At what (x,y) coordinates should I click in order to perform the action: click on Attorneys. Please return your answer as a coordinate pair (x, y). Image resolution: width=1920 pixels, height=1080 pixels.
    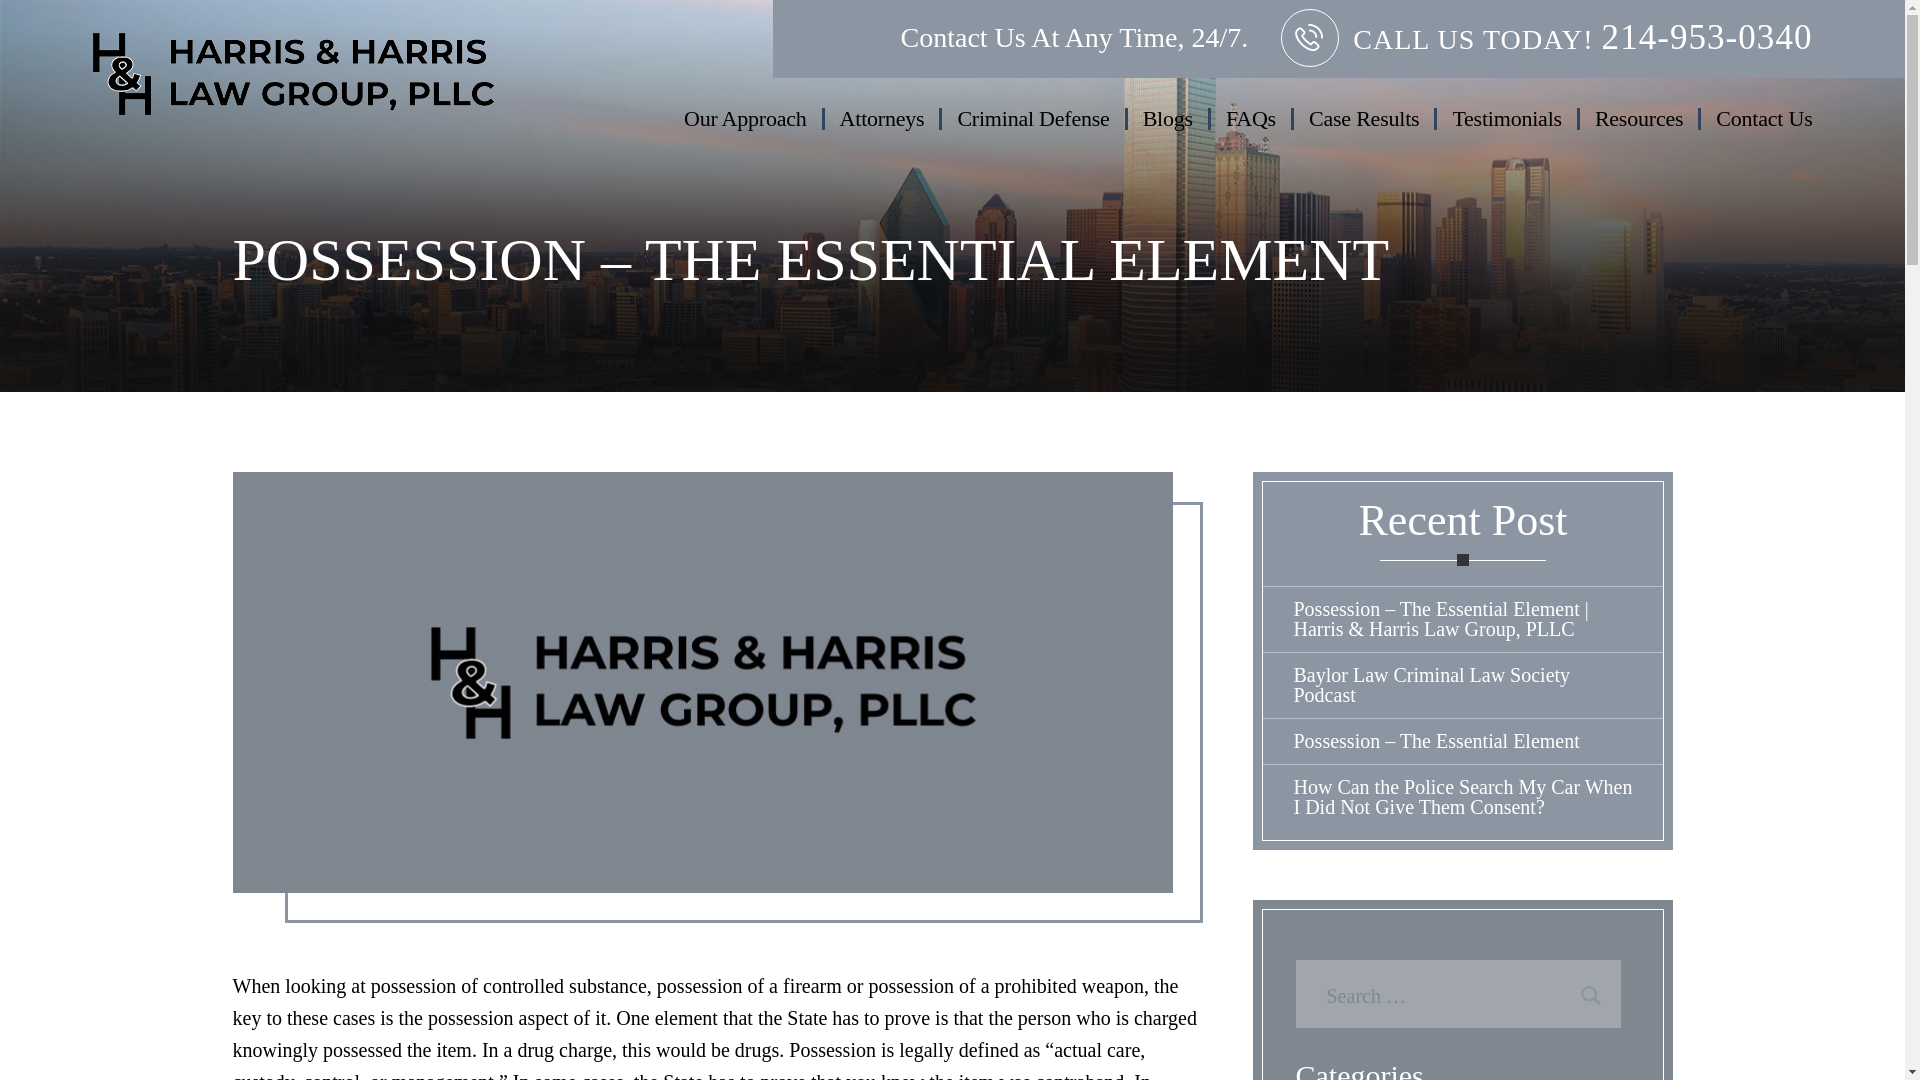
    Looking at the image, I should click on (884, 118).